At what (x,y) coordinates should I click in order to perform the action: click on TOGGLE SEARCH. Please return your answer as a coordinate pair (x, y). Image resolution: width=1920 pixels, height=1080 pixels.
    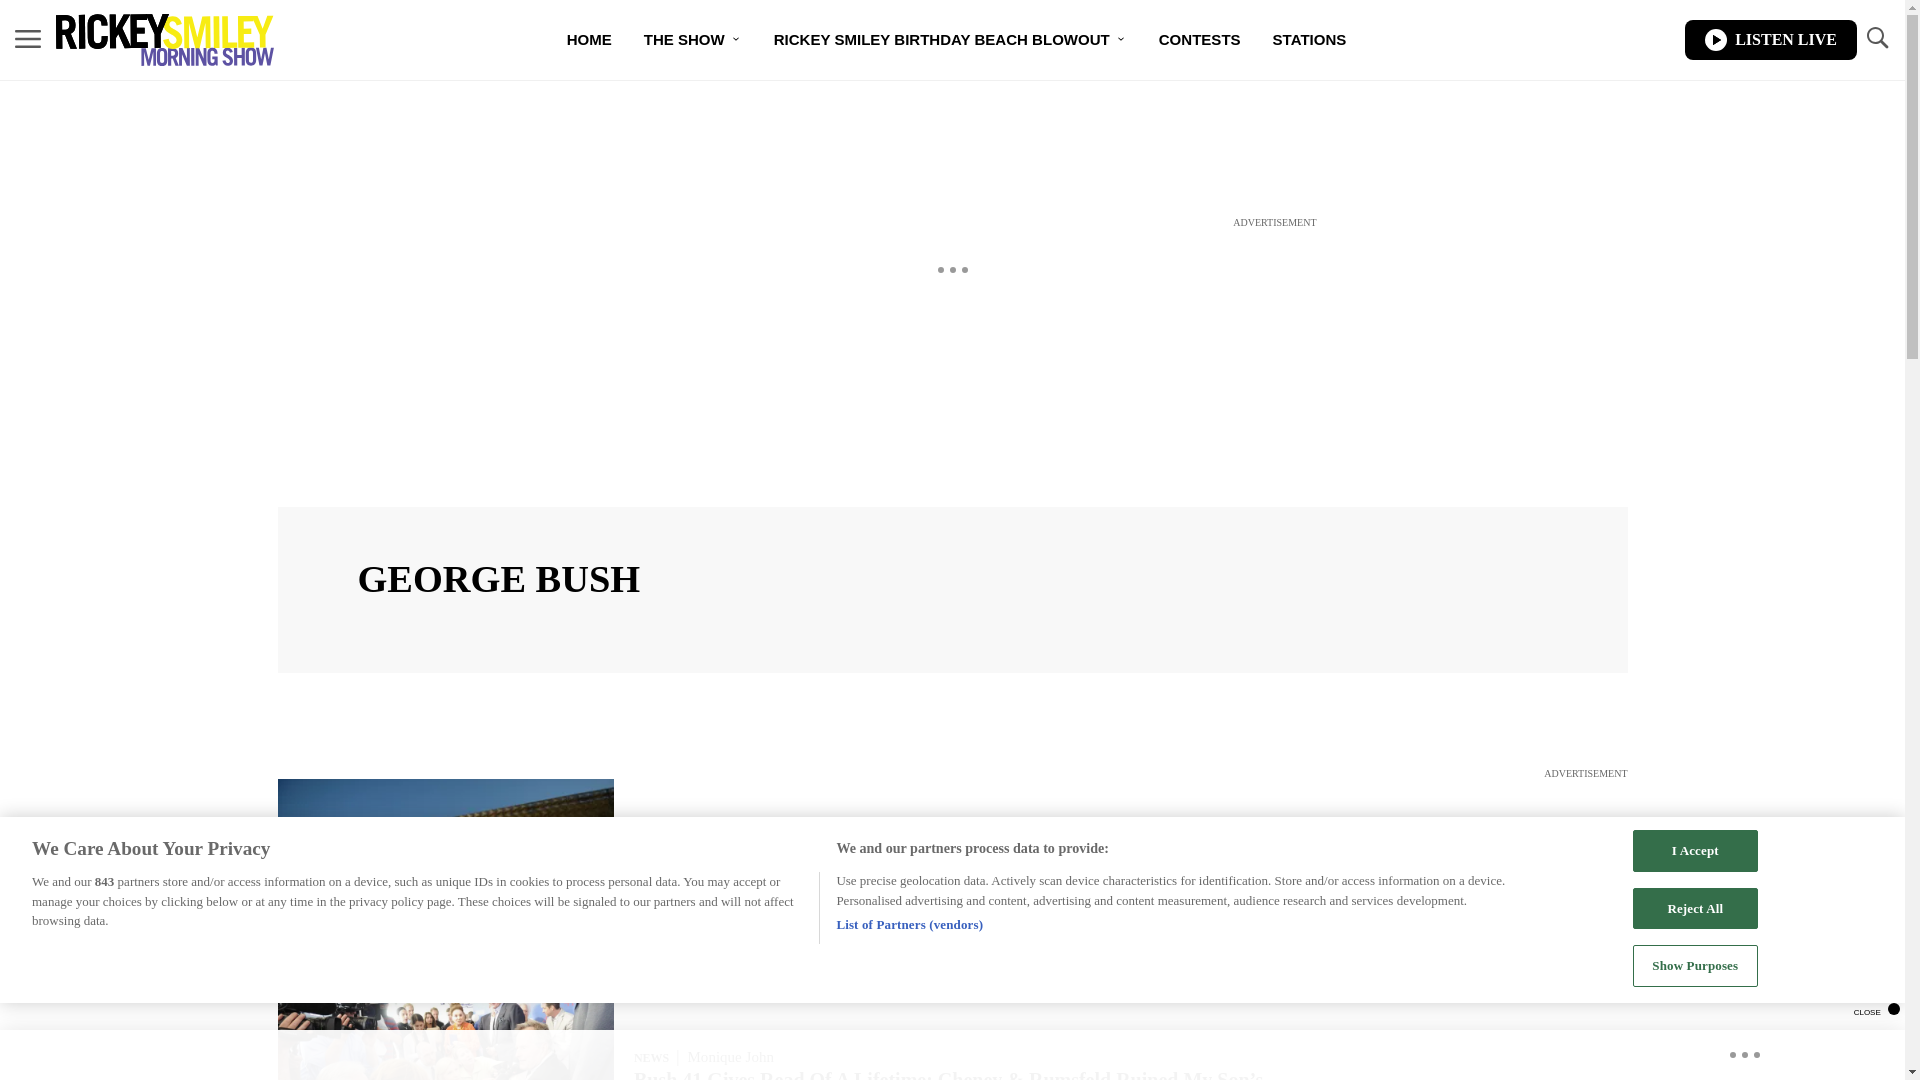
    Looking at the image, I should click on (1876, 40).